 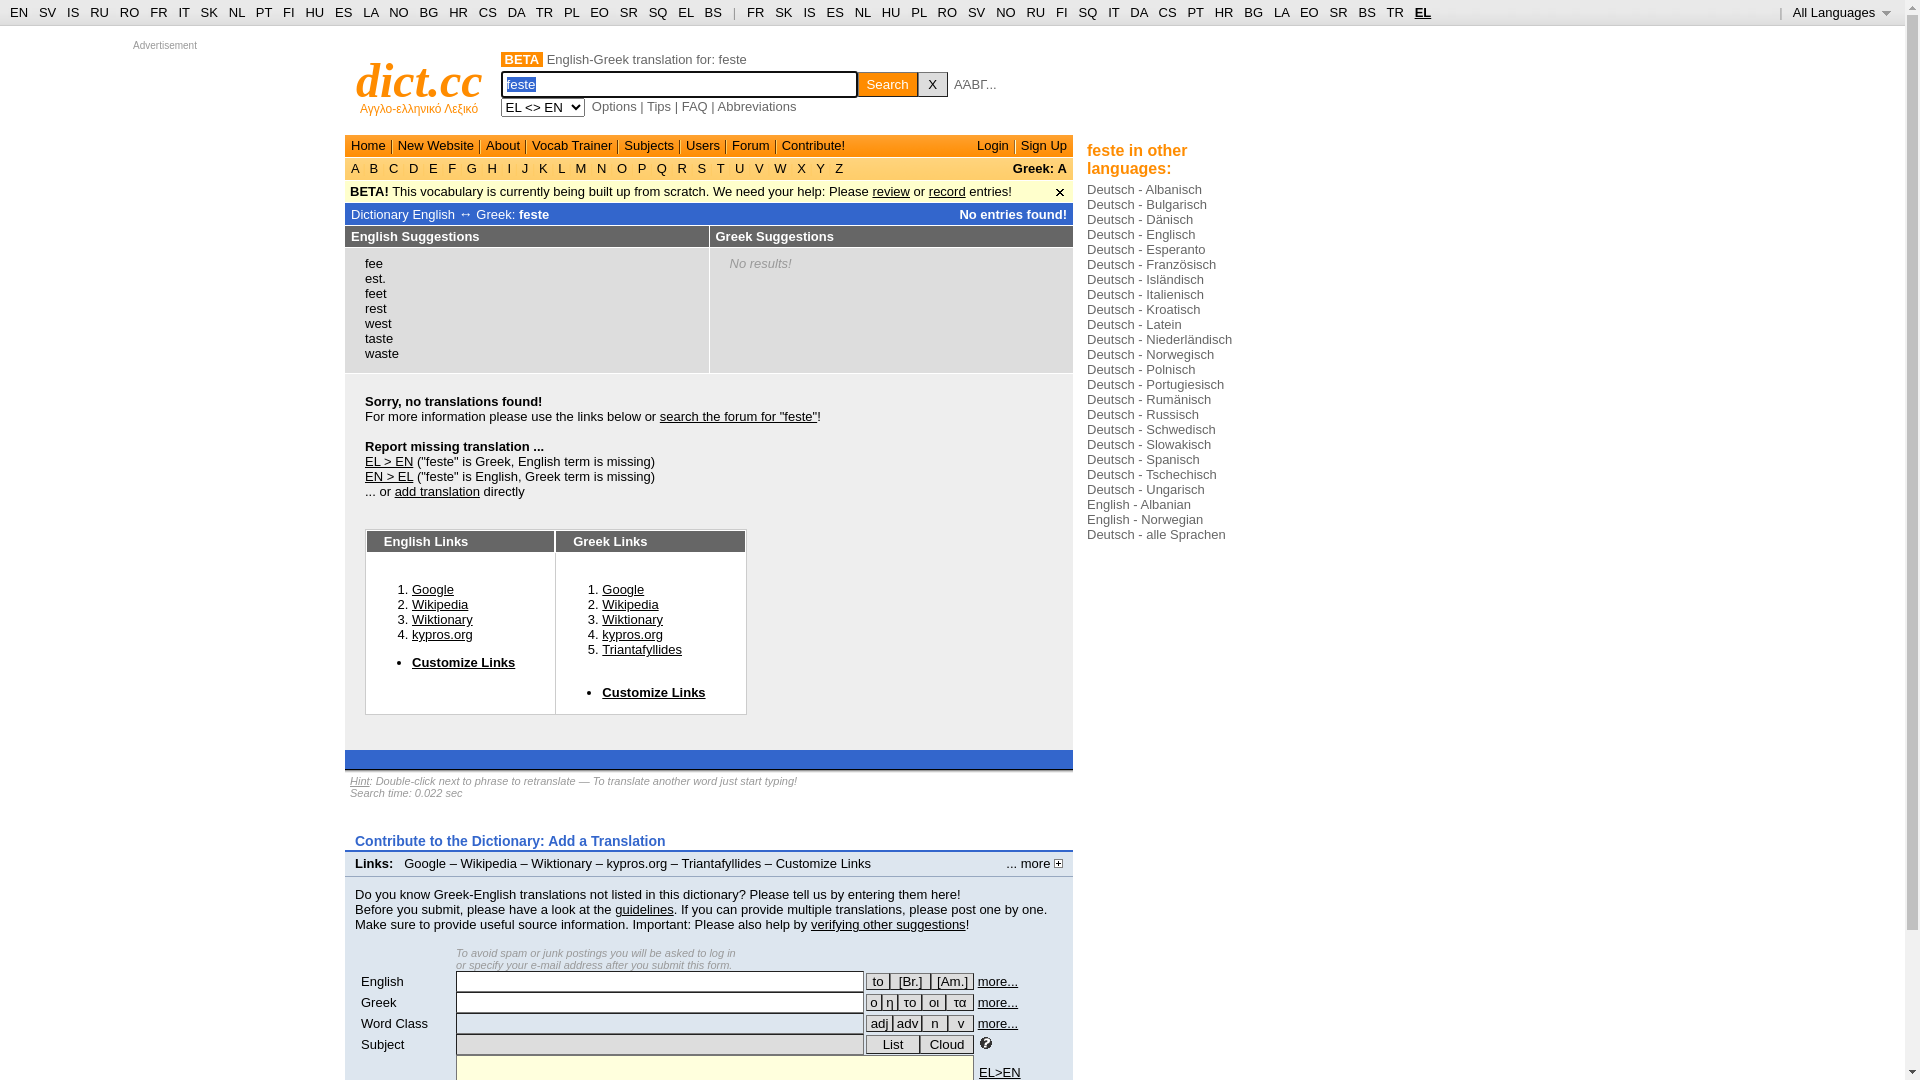 I want to click on BG, so click(x=430, y=12).